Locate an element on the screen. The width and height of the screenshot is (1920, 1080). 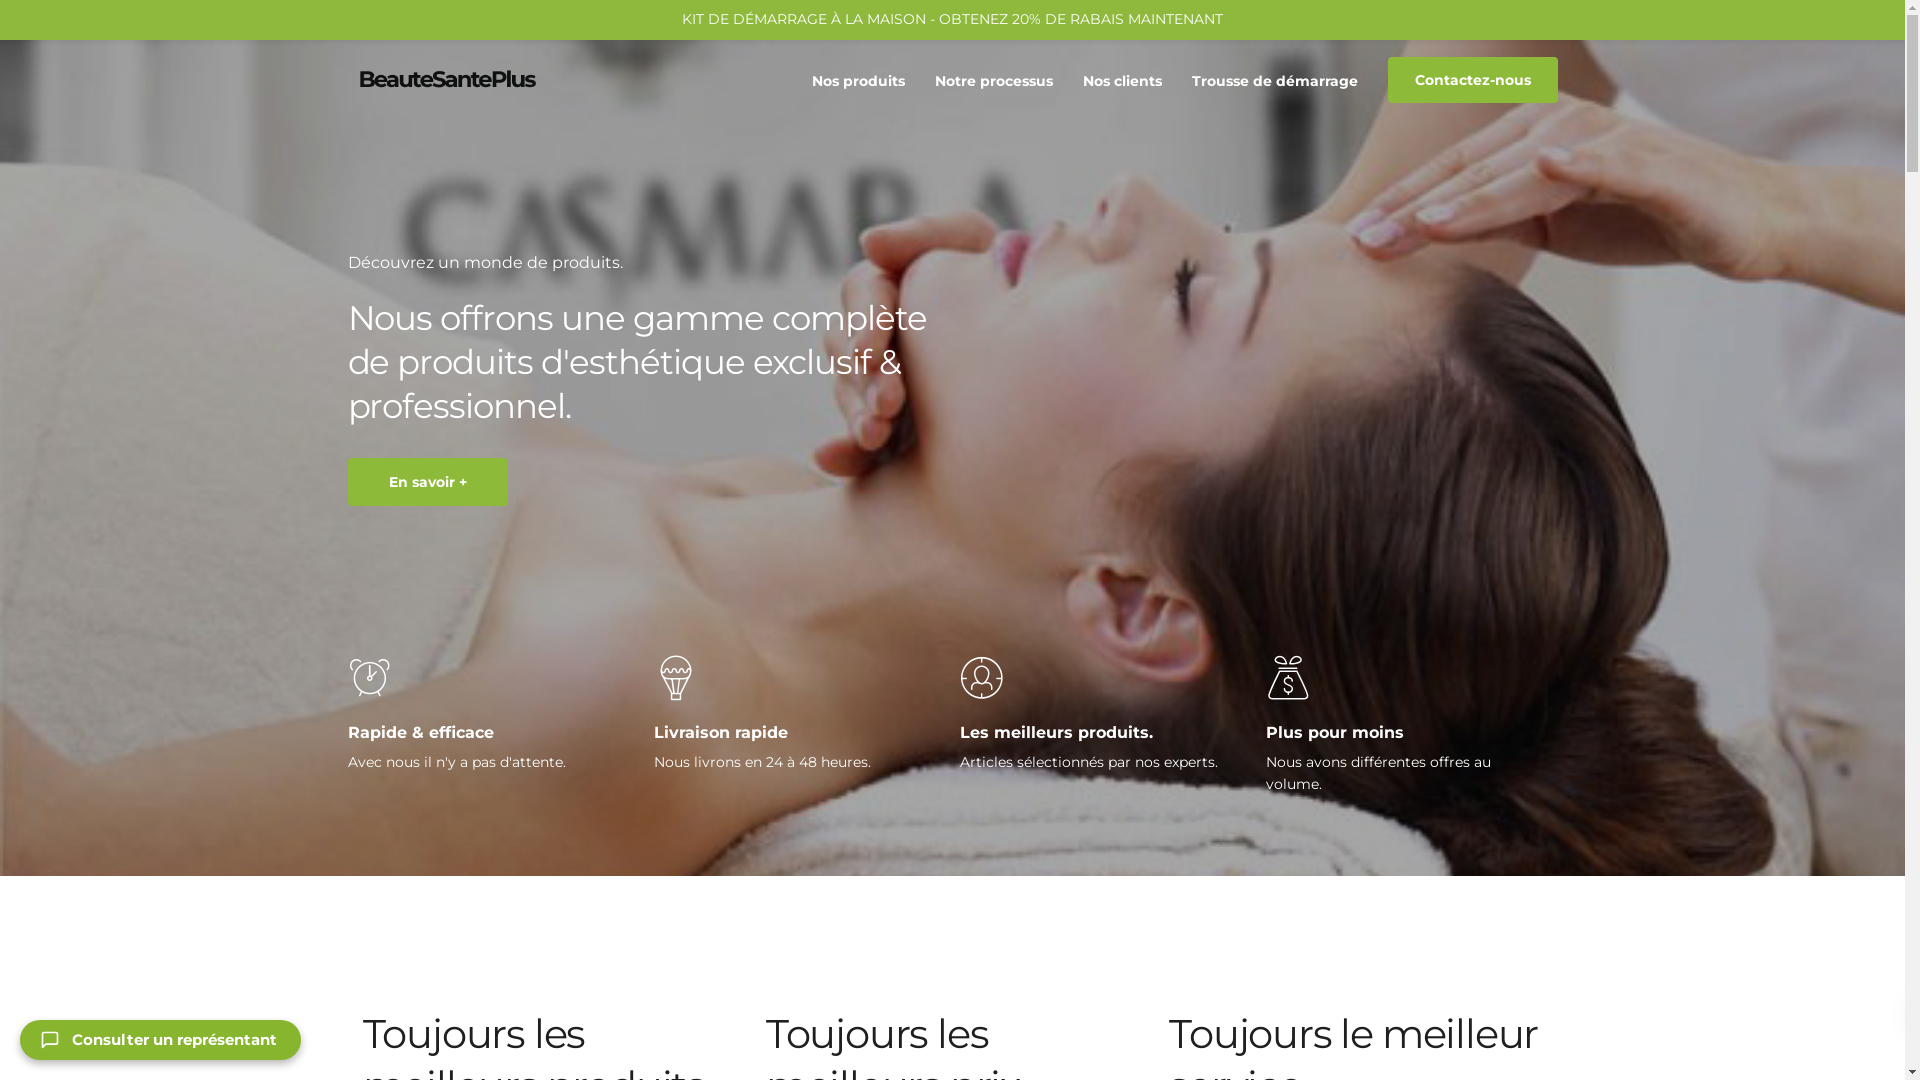
Notre processus is located at coordinates (994, 80).